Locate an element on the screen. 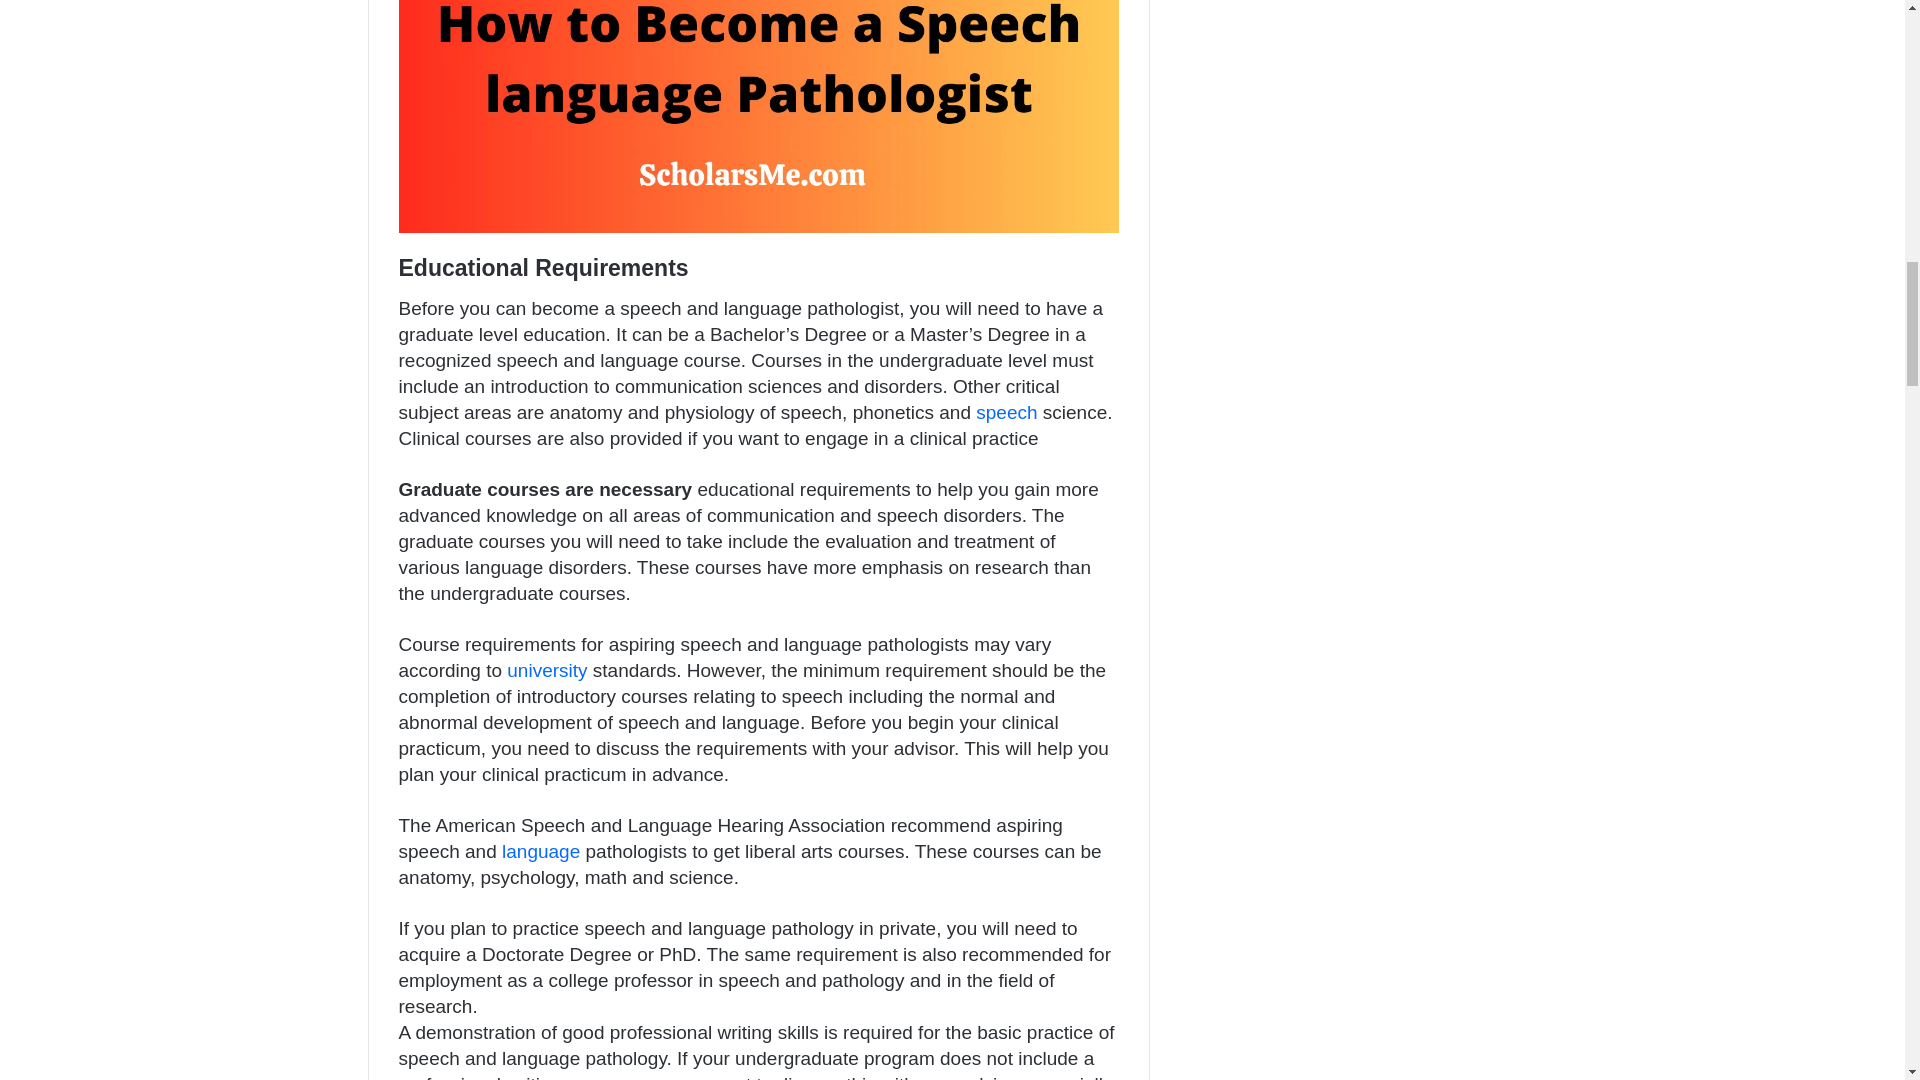 This screenshot has height=1080, width=1920. speech is located at coordinates (1006, 412).